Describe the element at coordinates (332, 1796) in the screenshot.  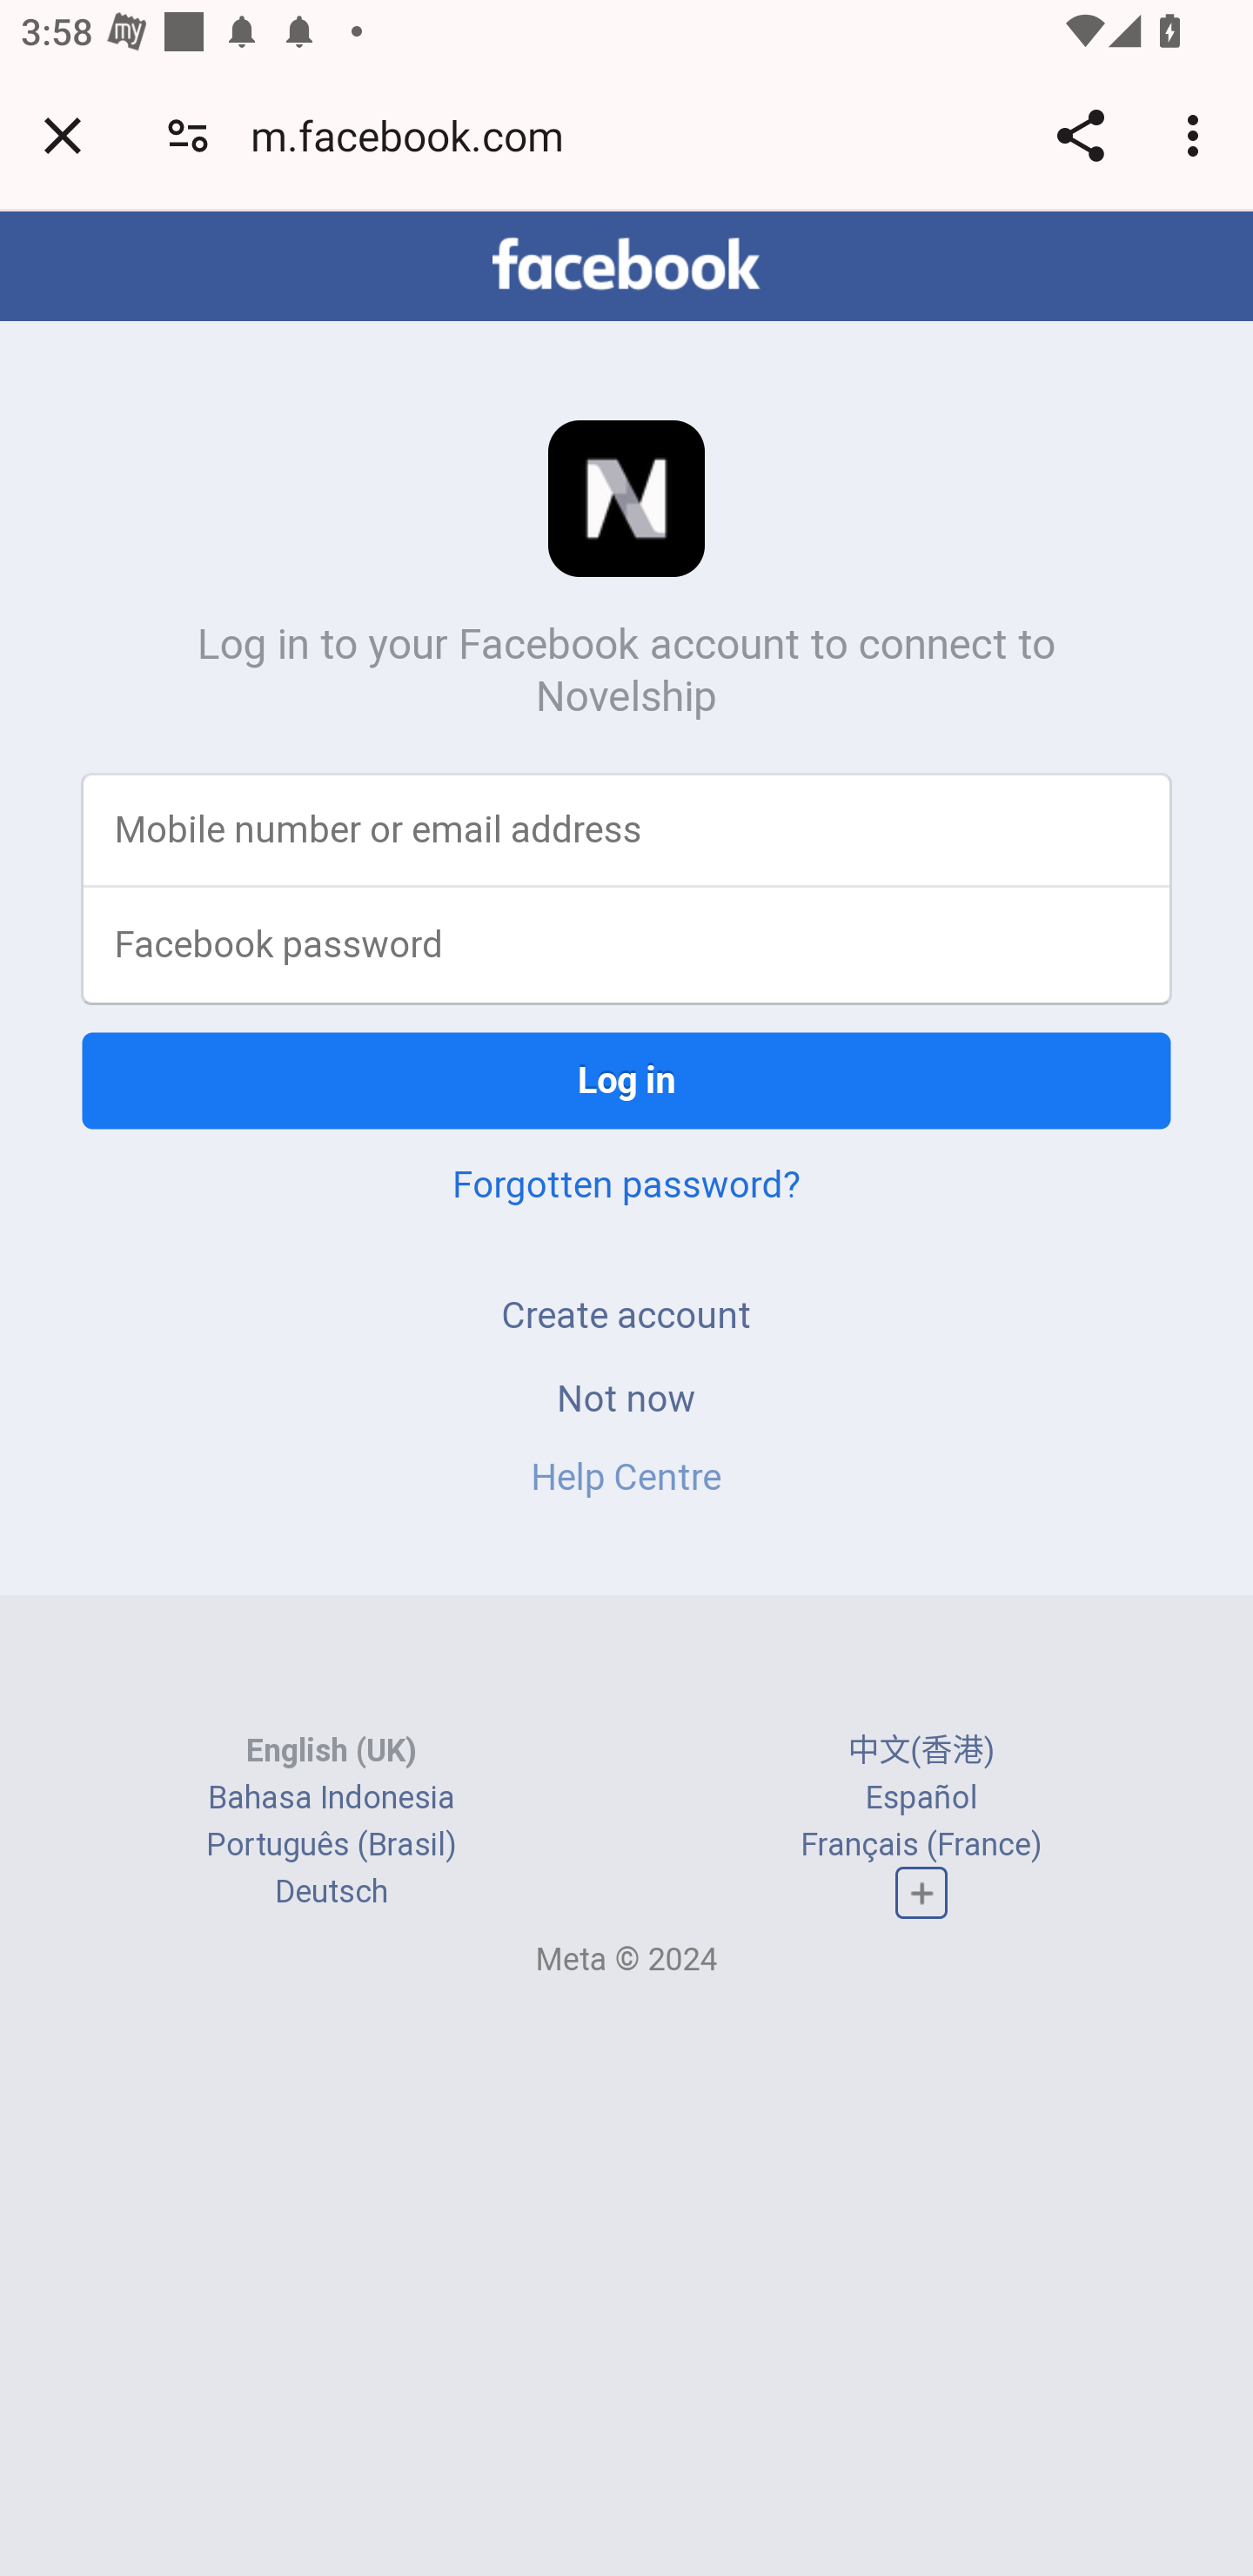
I see `Bahasa Indonesia` at that location.